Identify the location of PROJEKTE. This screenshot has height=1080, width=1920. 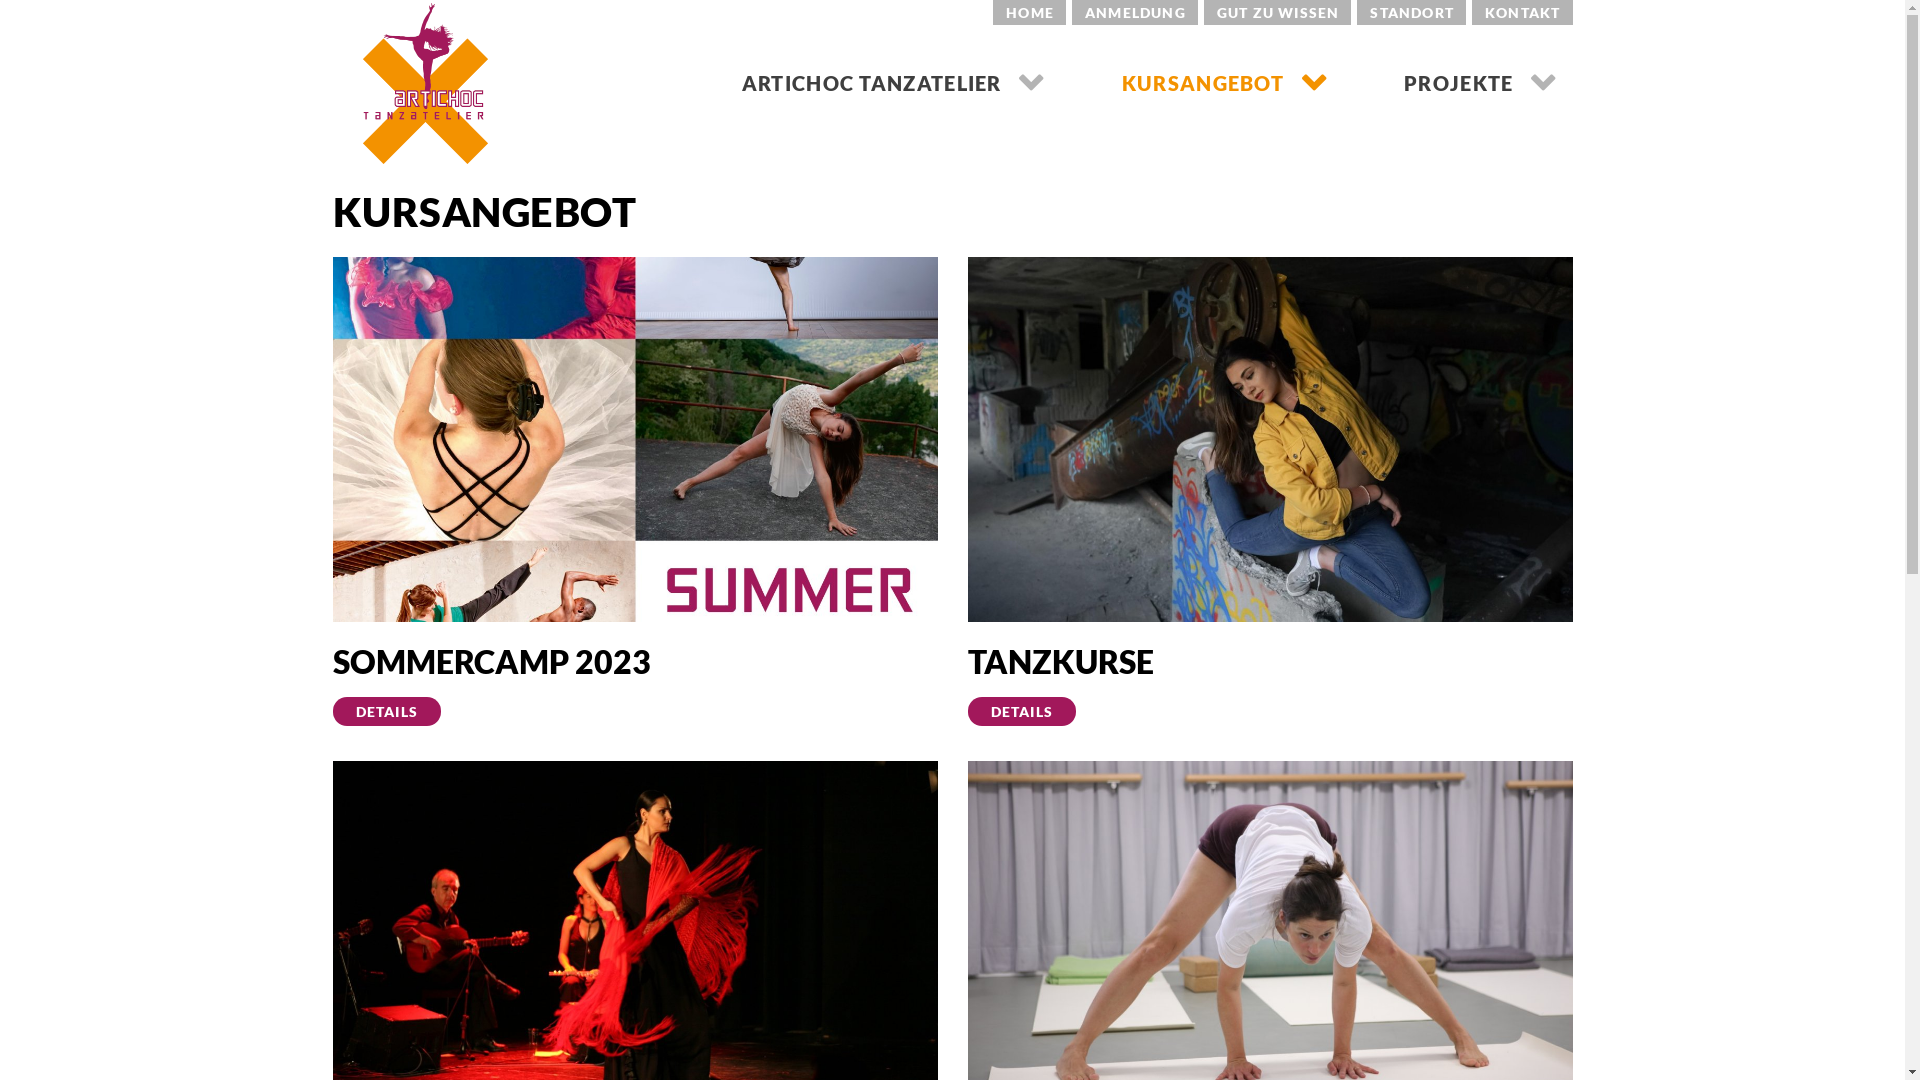
(1480, 100).